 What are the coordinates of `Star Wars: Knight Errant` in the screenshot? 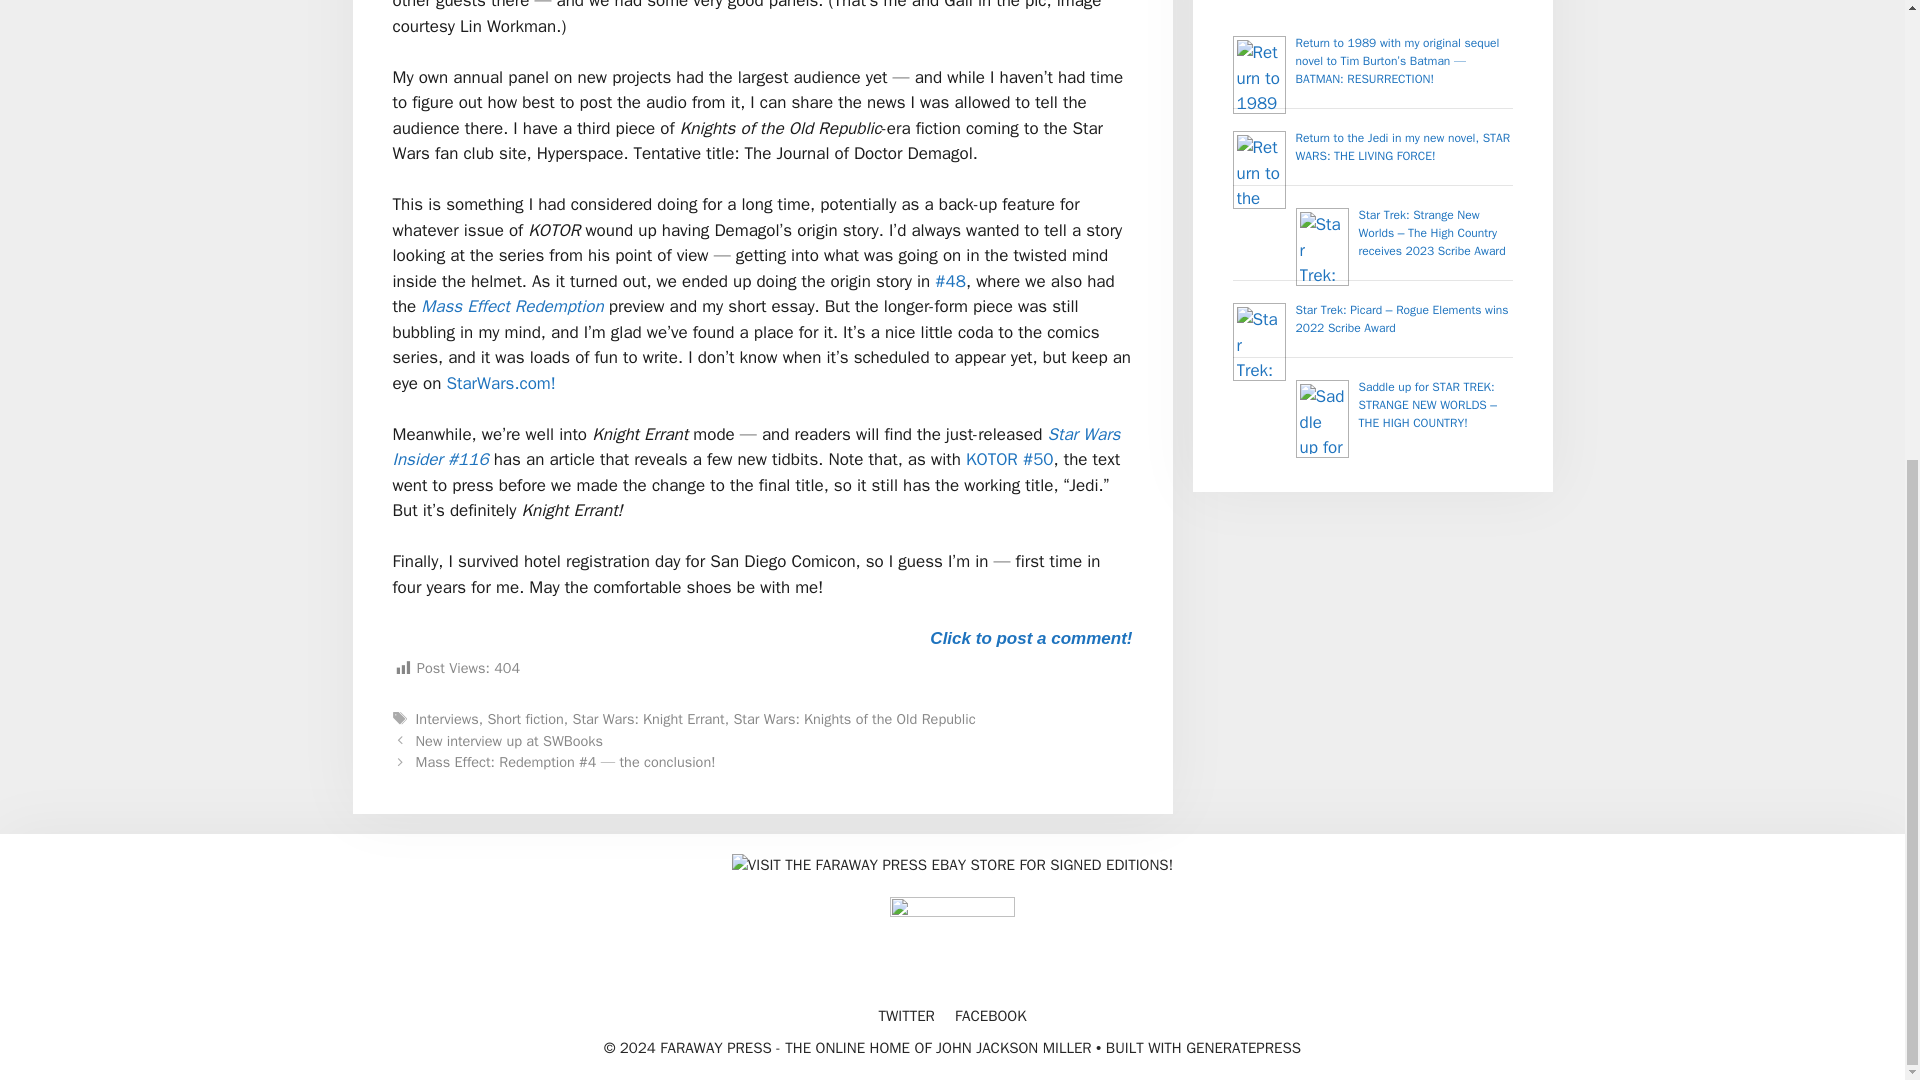 It's located at (648, 718).